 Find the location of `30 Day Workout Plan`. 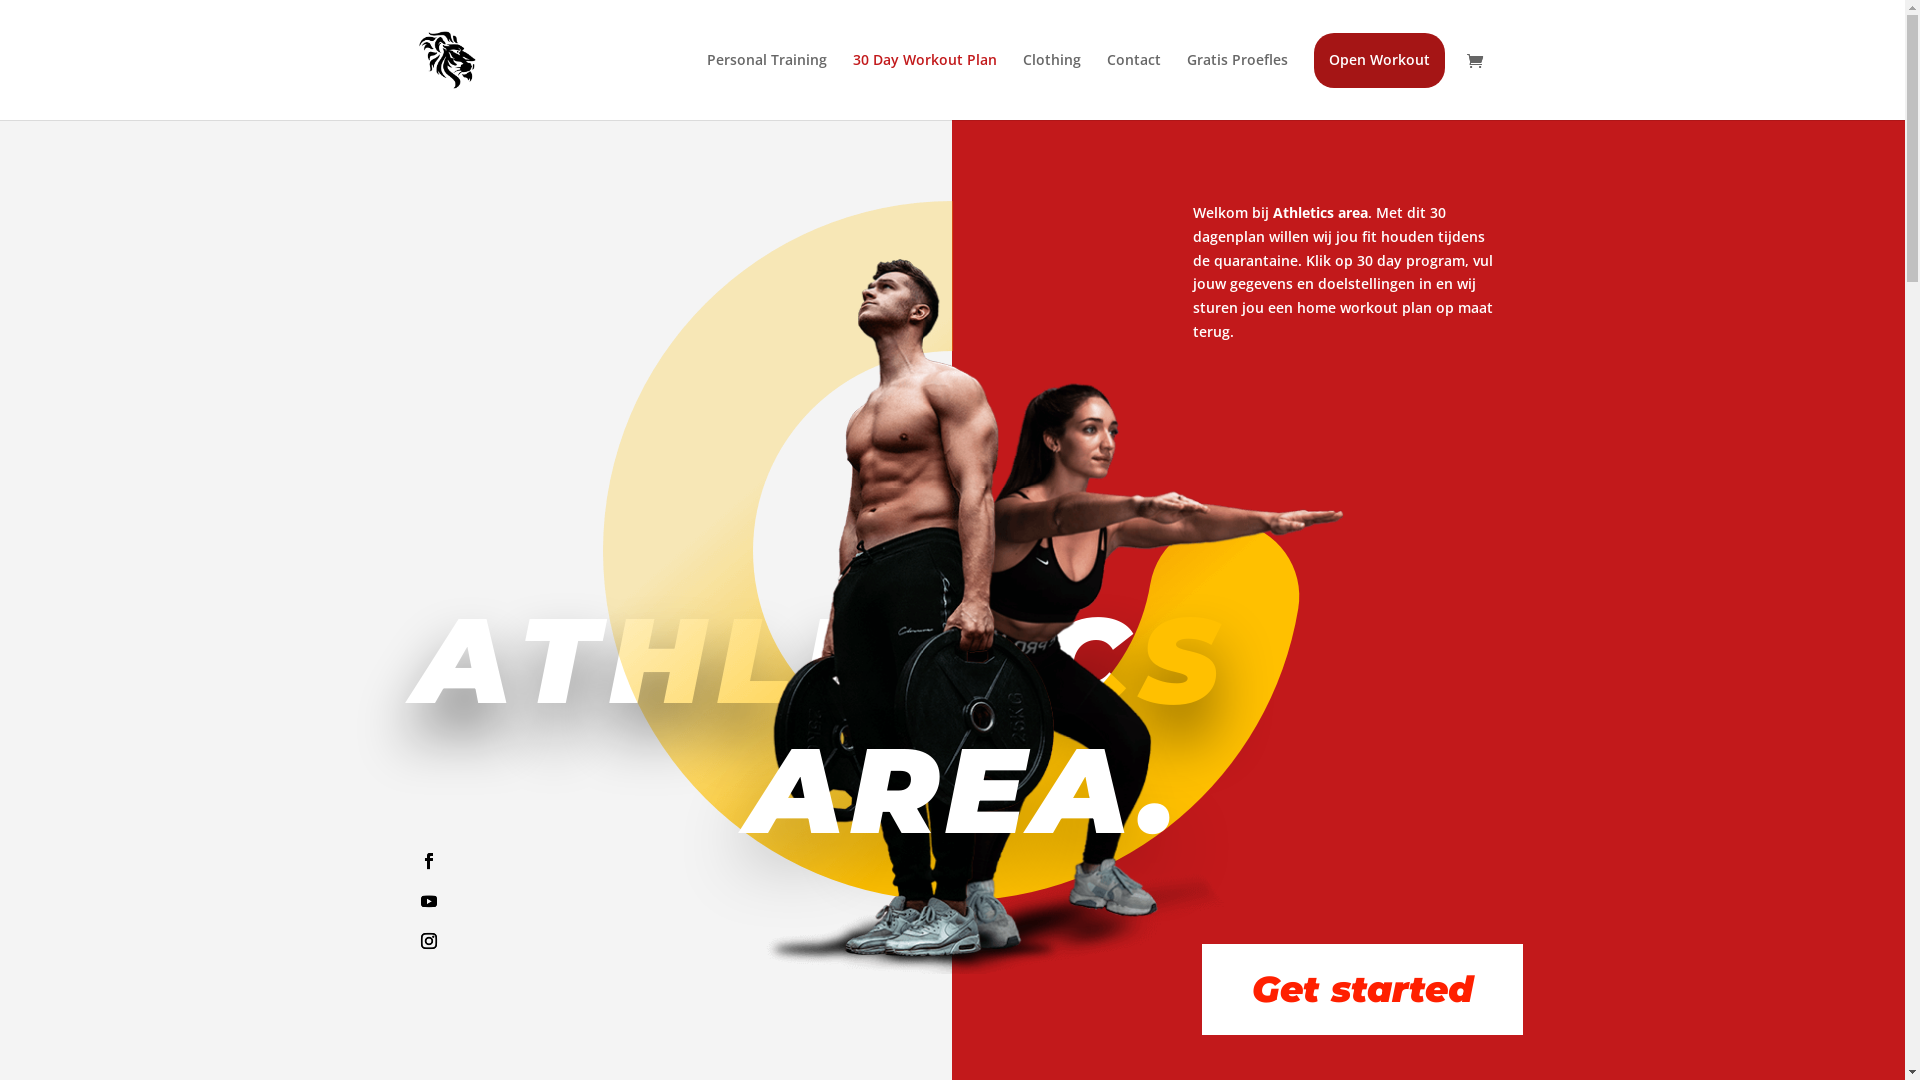

30 Day Workout Plan is located at coordinates (924, 76).